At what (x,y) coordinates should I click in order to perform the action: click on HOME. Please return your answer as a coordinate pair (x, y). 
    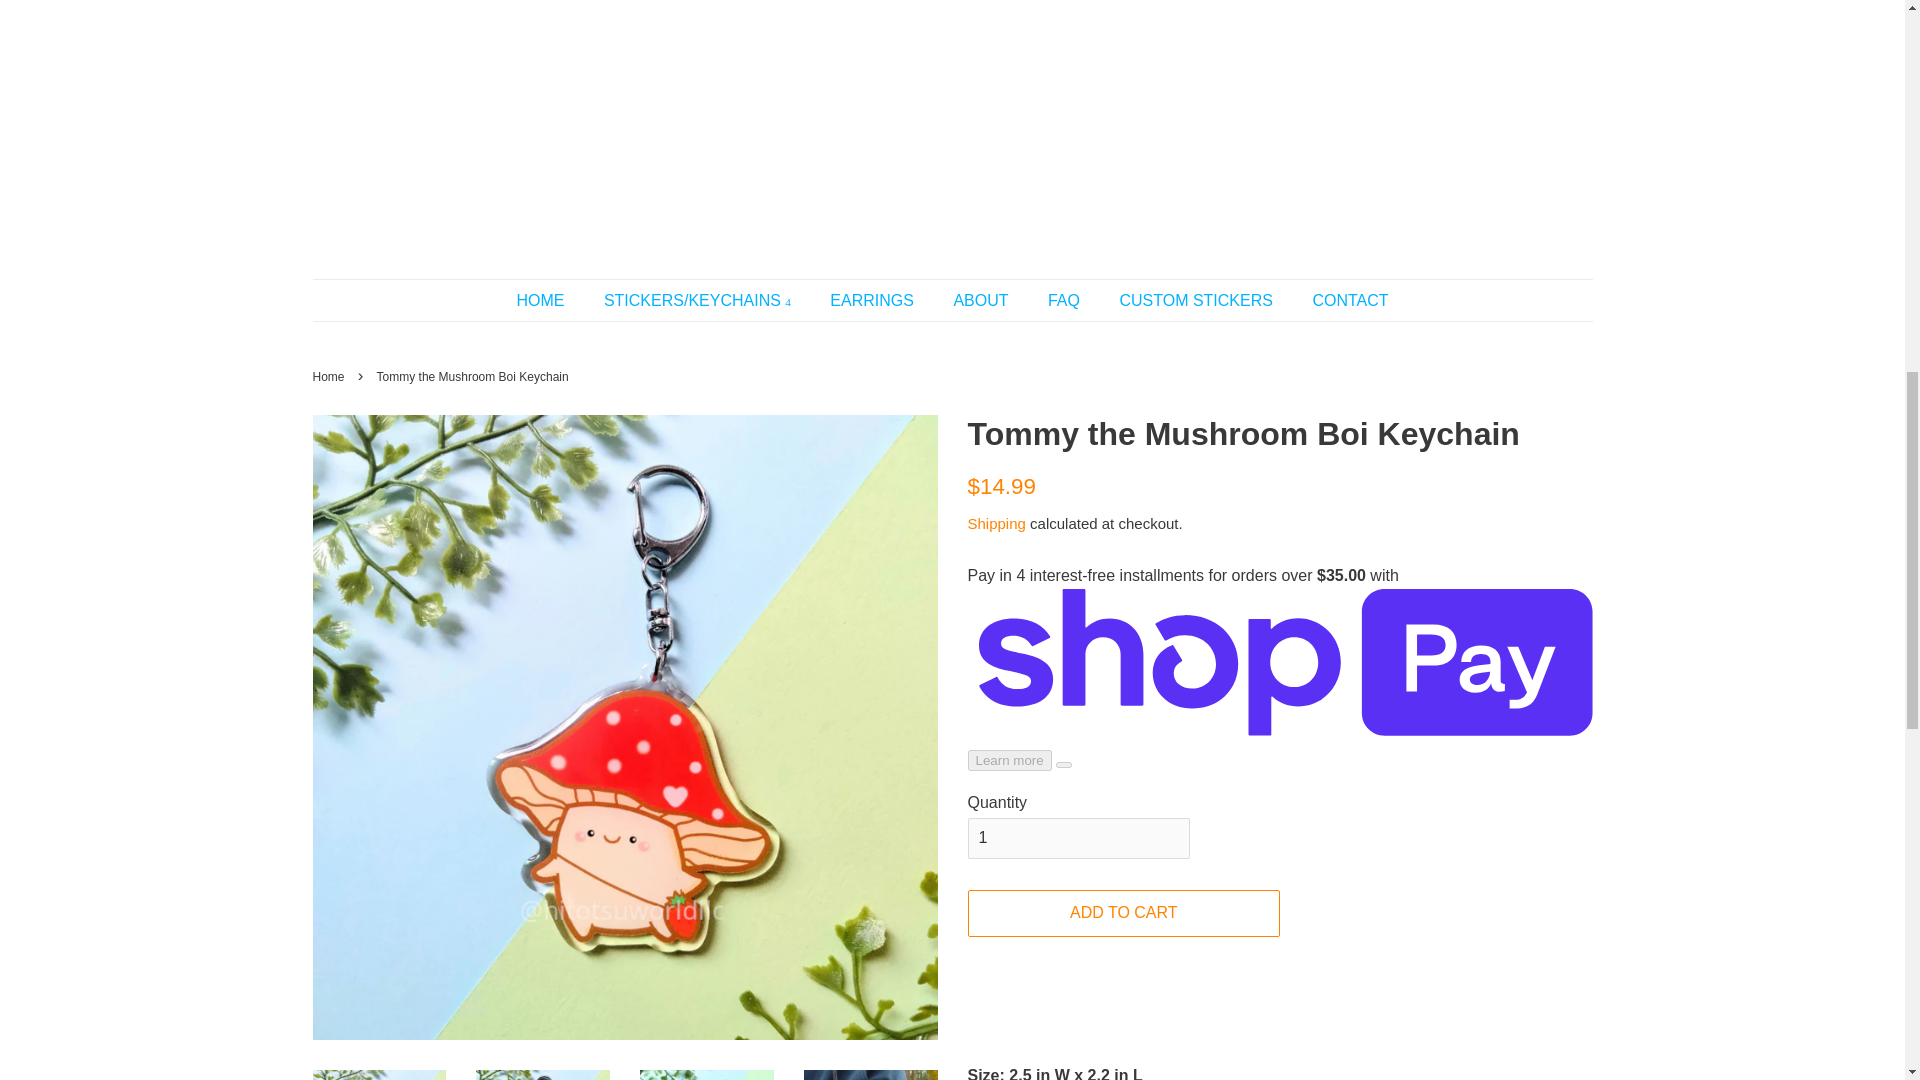
    Looking at the image, I should click on (550, 300).